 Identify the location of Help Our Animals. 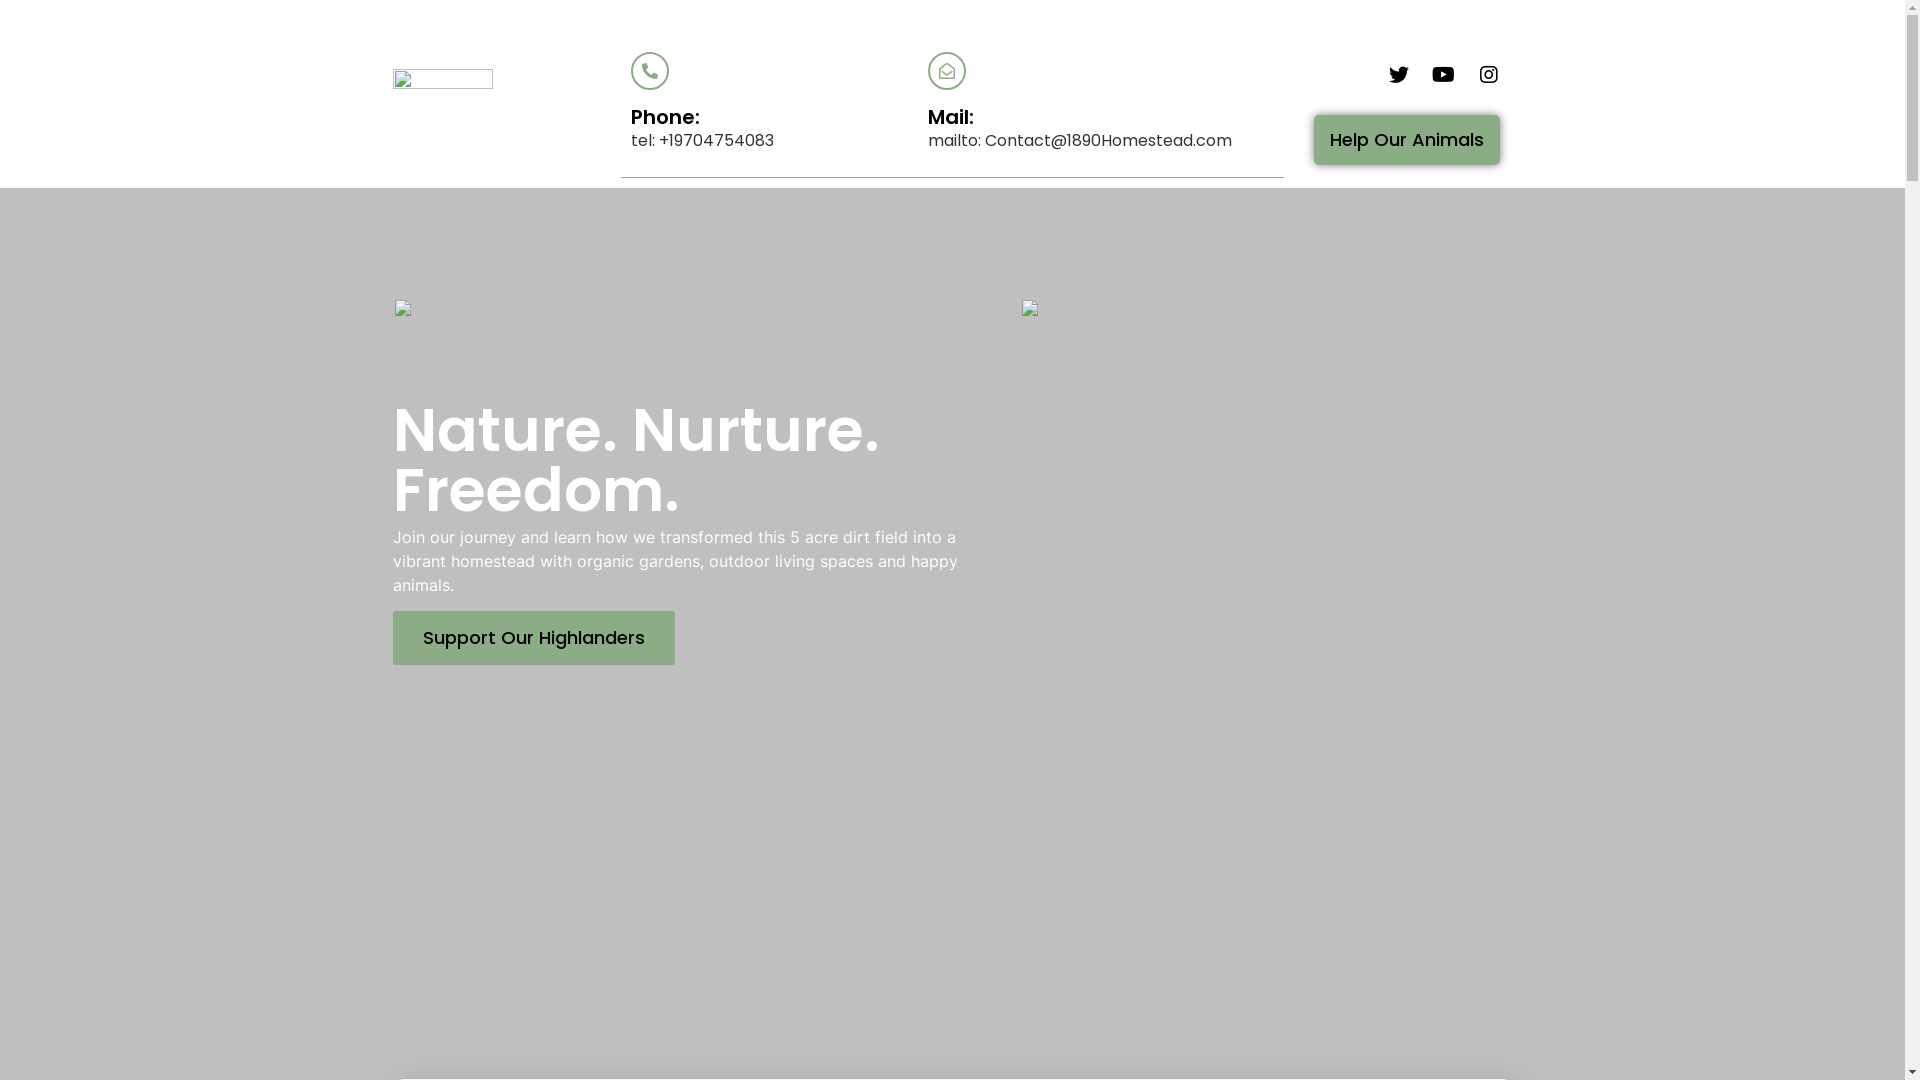
(1407, 140).